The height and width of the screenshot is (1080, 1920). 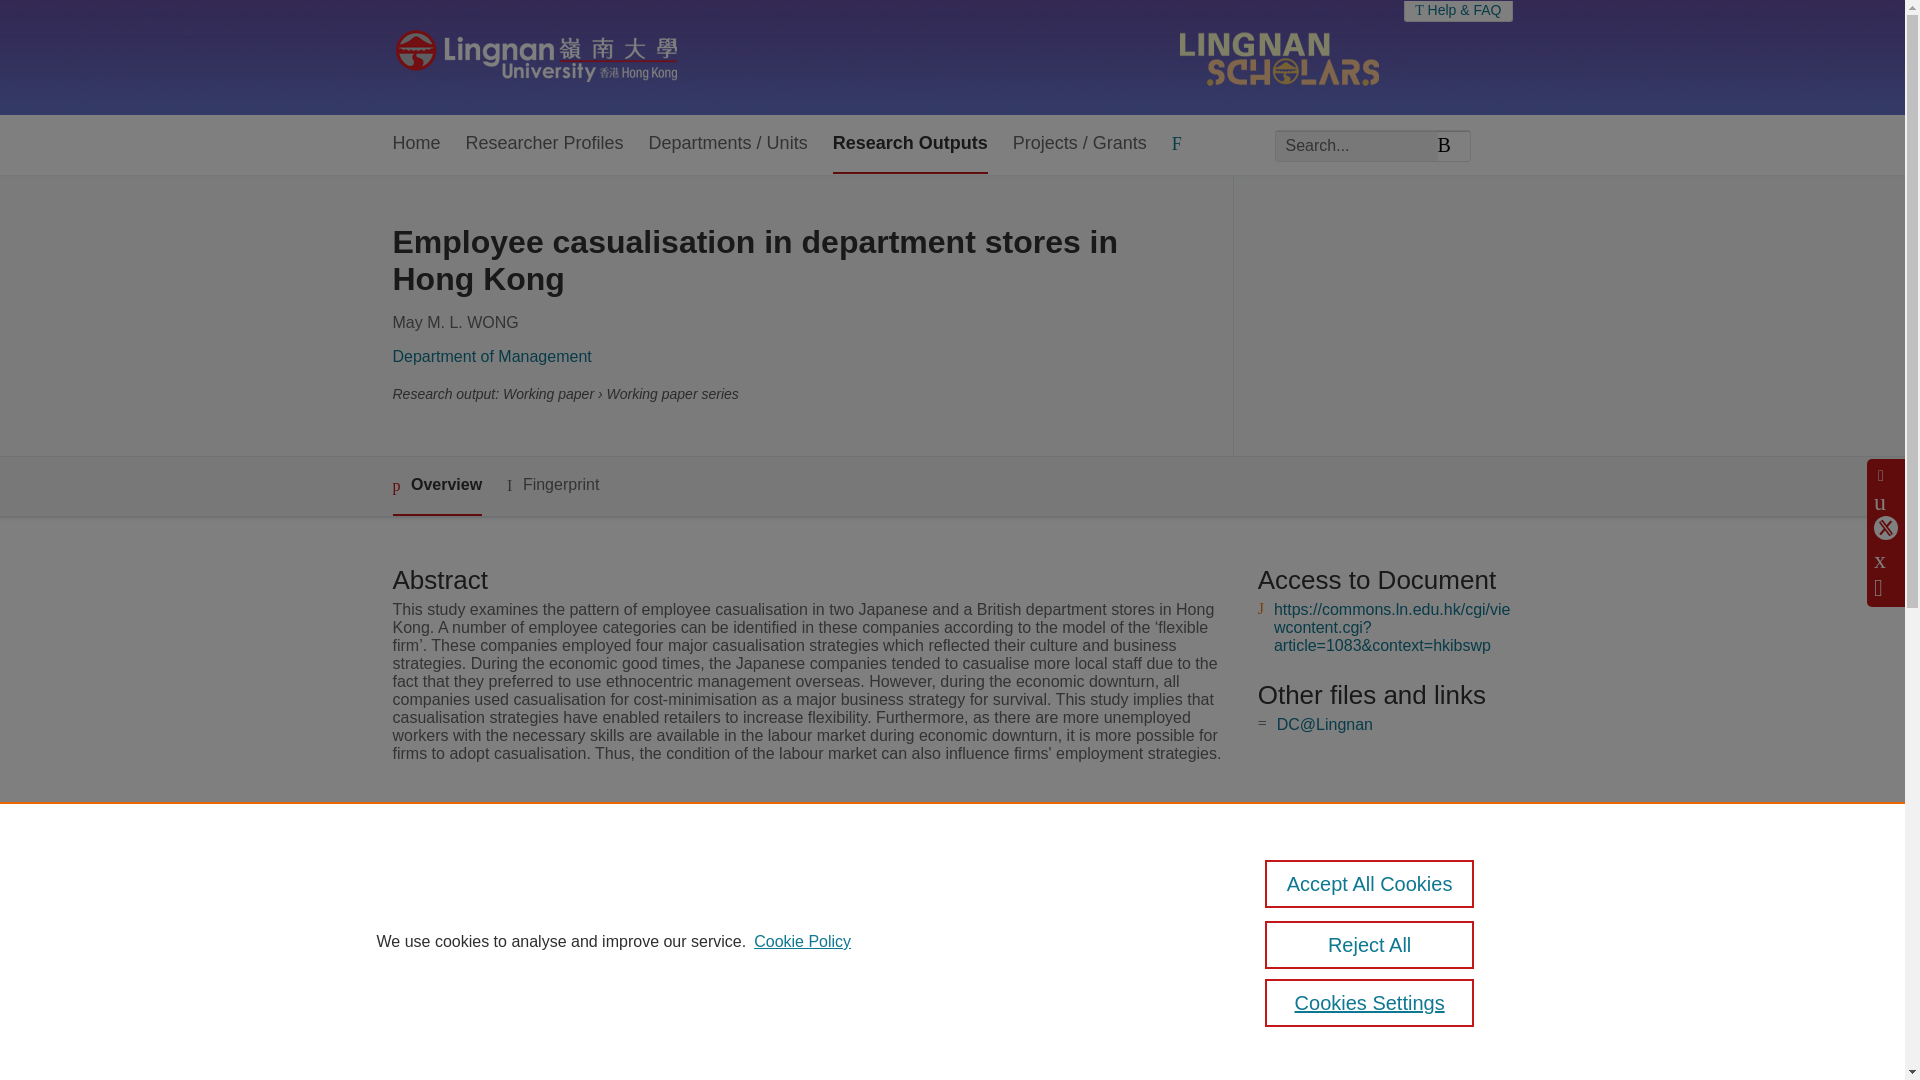 I want to click on Fingerprint, so click(x=552, y=485).